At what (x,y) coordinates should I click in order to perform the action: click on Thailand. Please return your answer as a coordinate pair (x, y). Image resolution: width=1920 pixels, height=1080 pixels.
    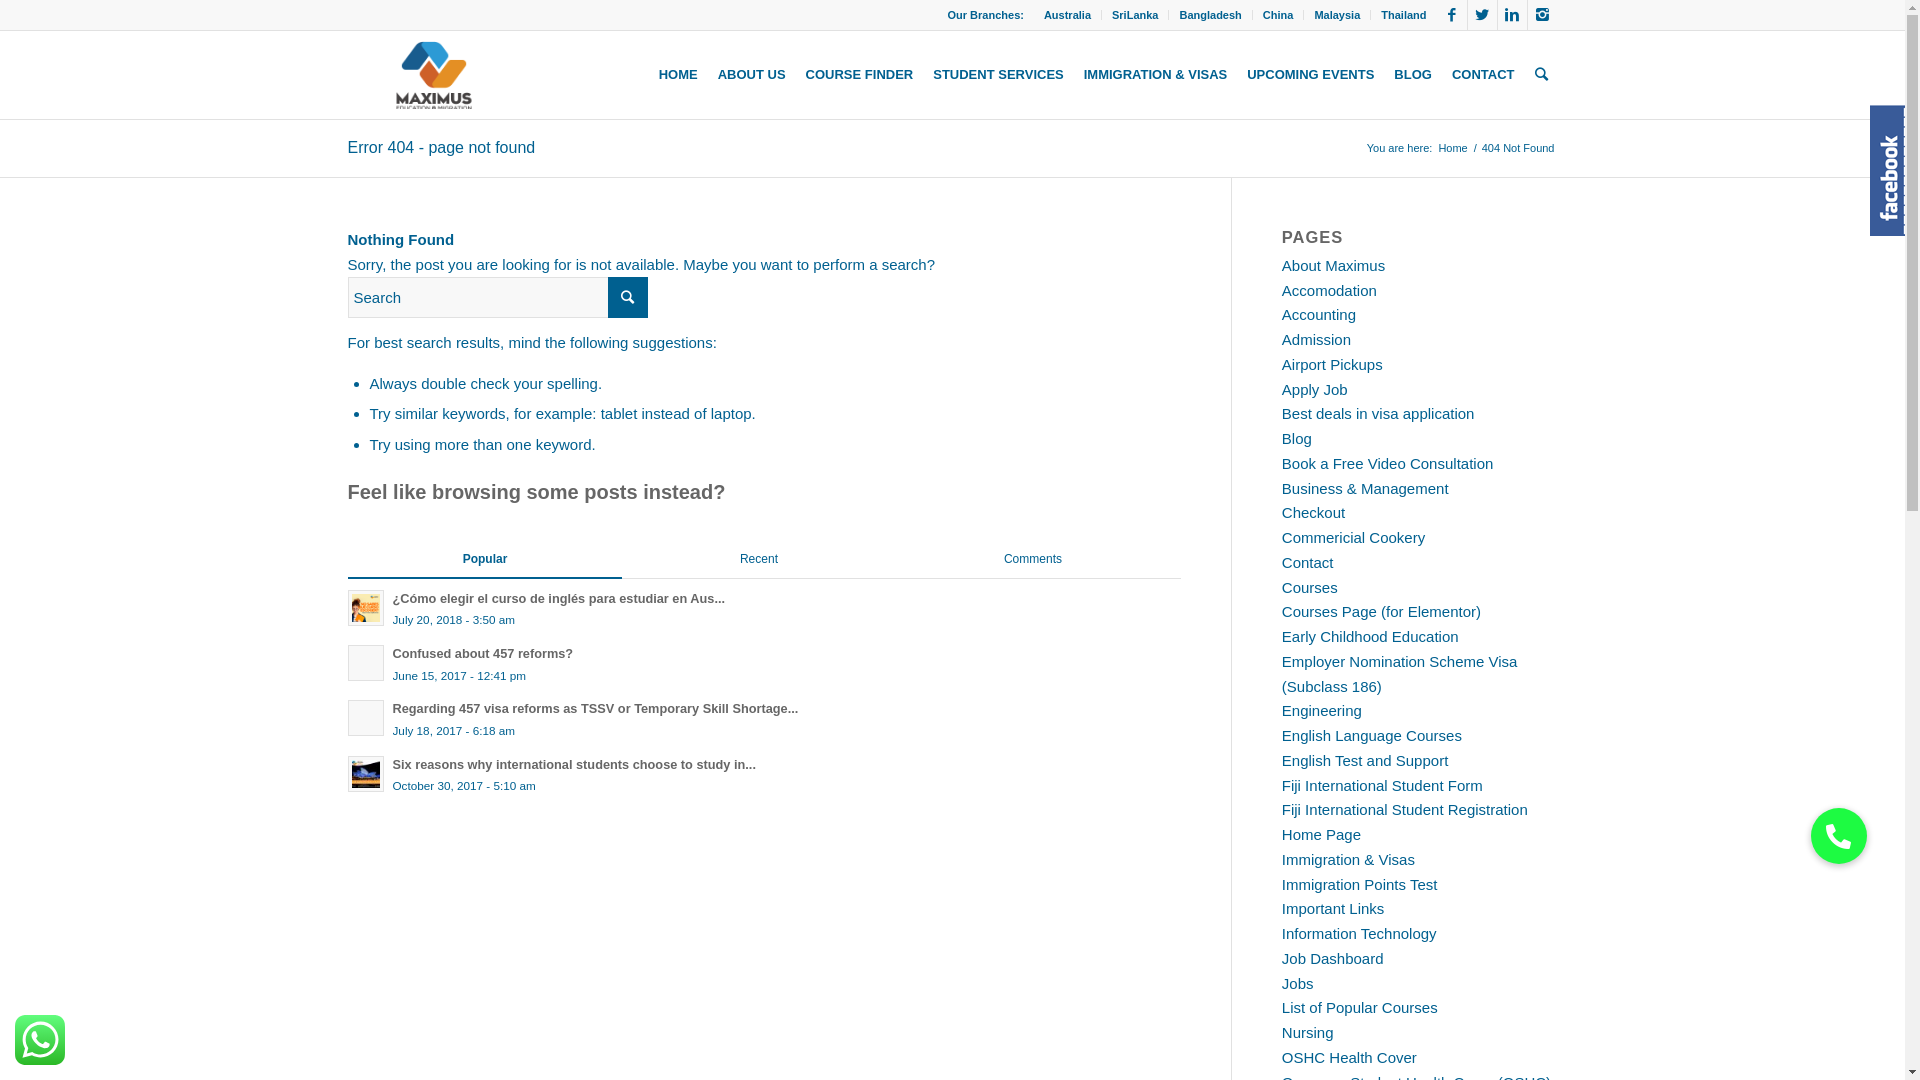
    Looking at the image, I should click on (1404, 15).